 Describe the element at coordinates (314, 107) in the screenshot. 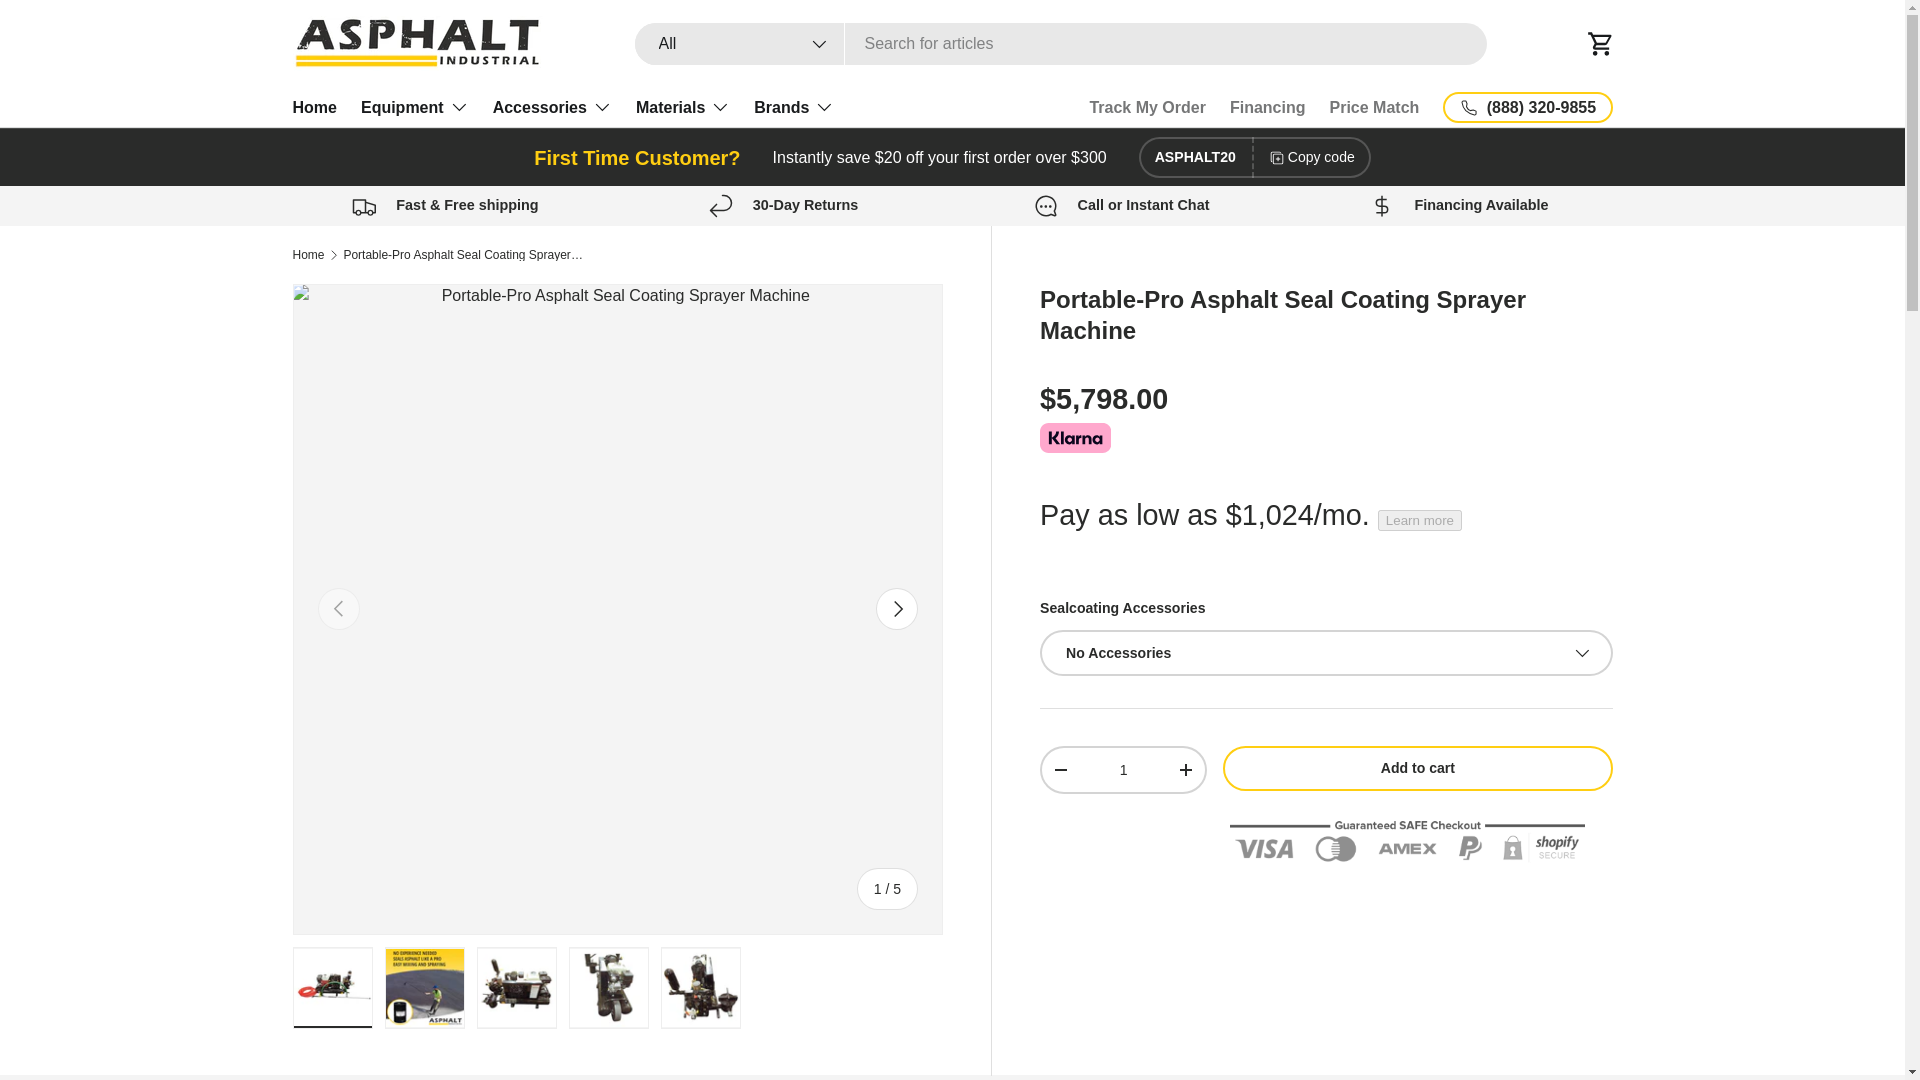

I see `Home` at that location.